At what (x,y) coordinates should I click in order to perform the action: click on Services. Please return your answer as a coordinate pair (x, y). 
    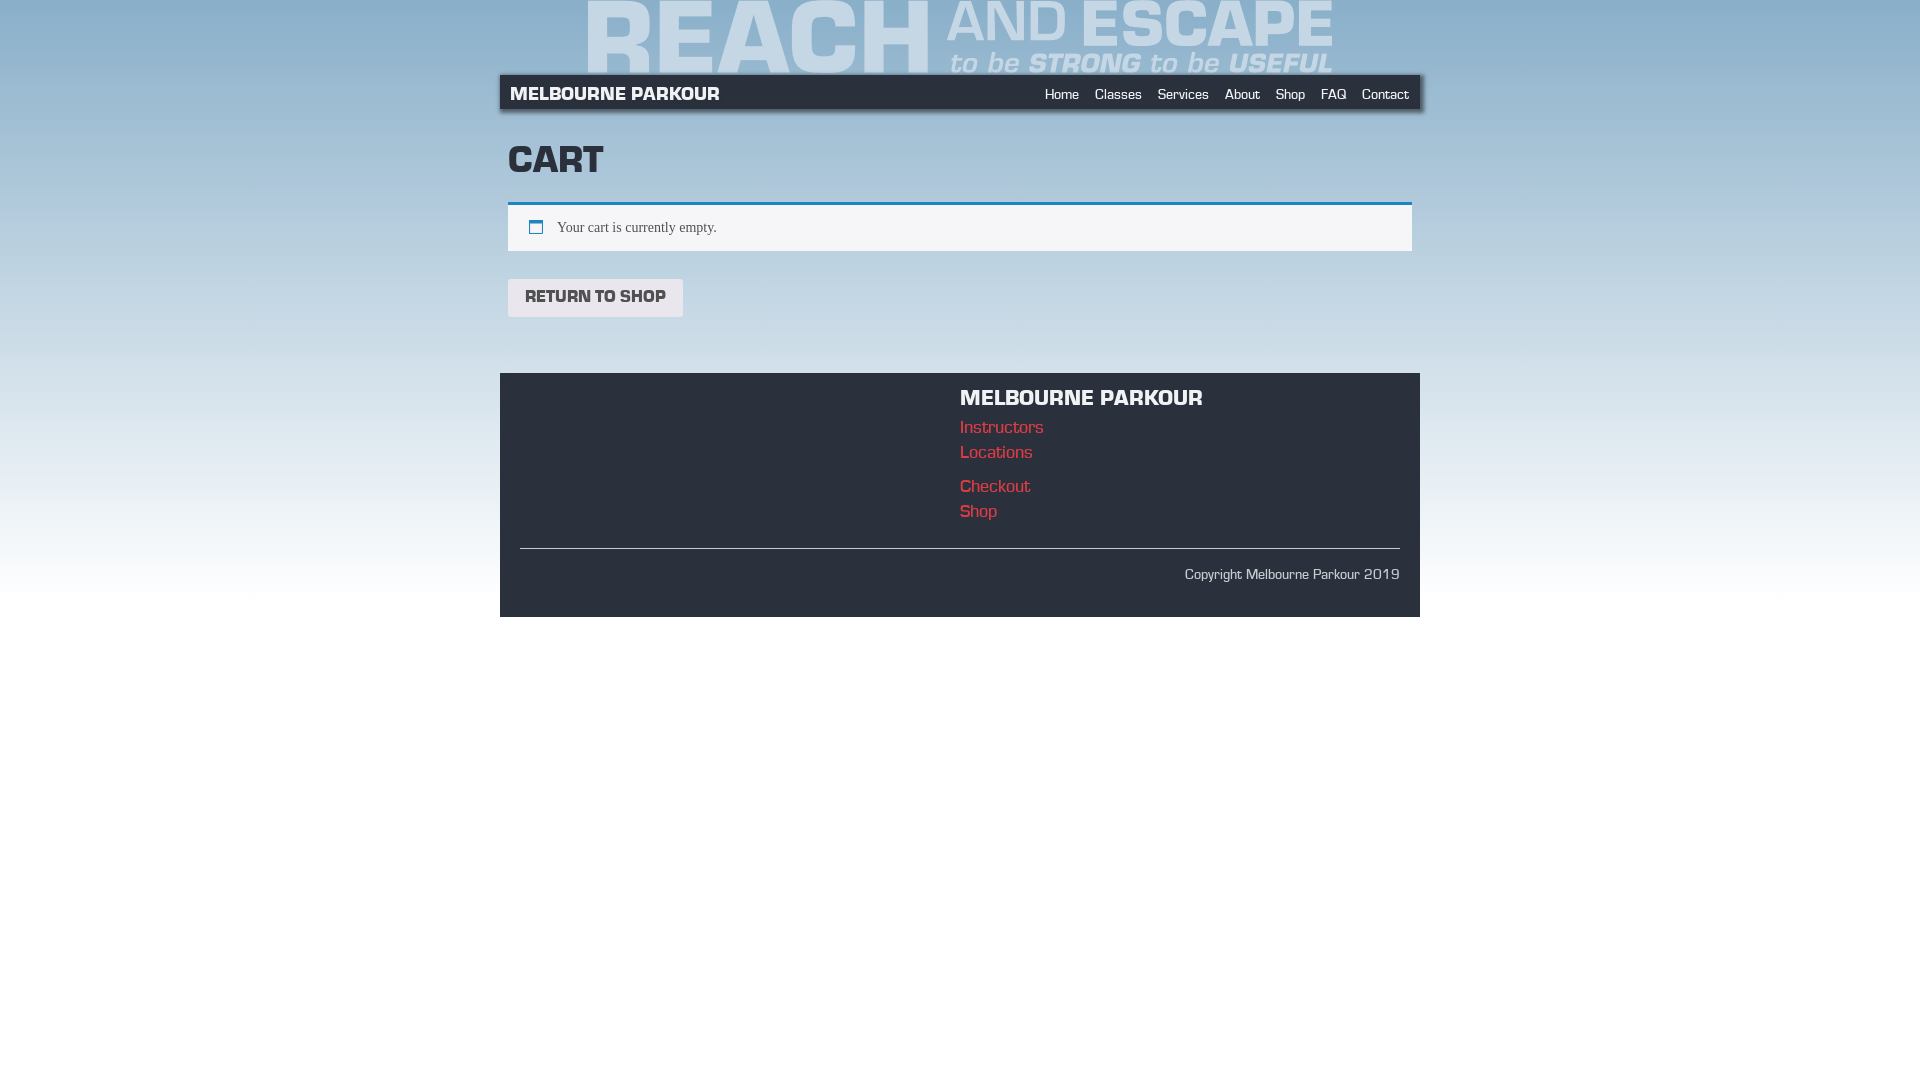
    Looking at the image, I should click on (1184, 95).